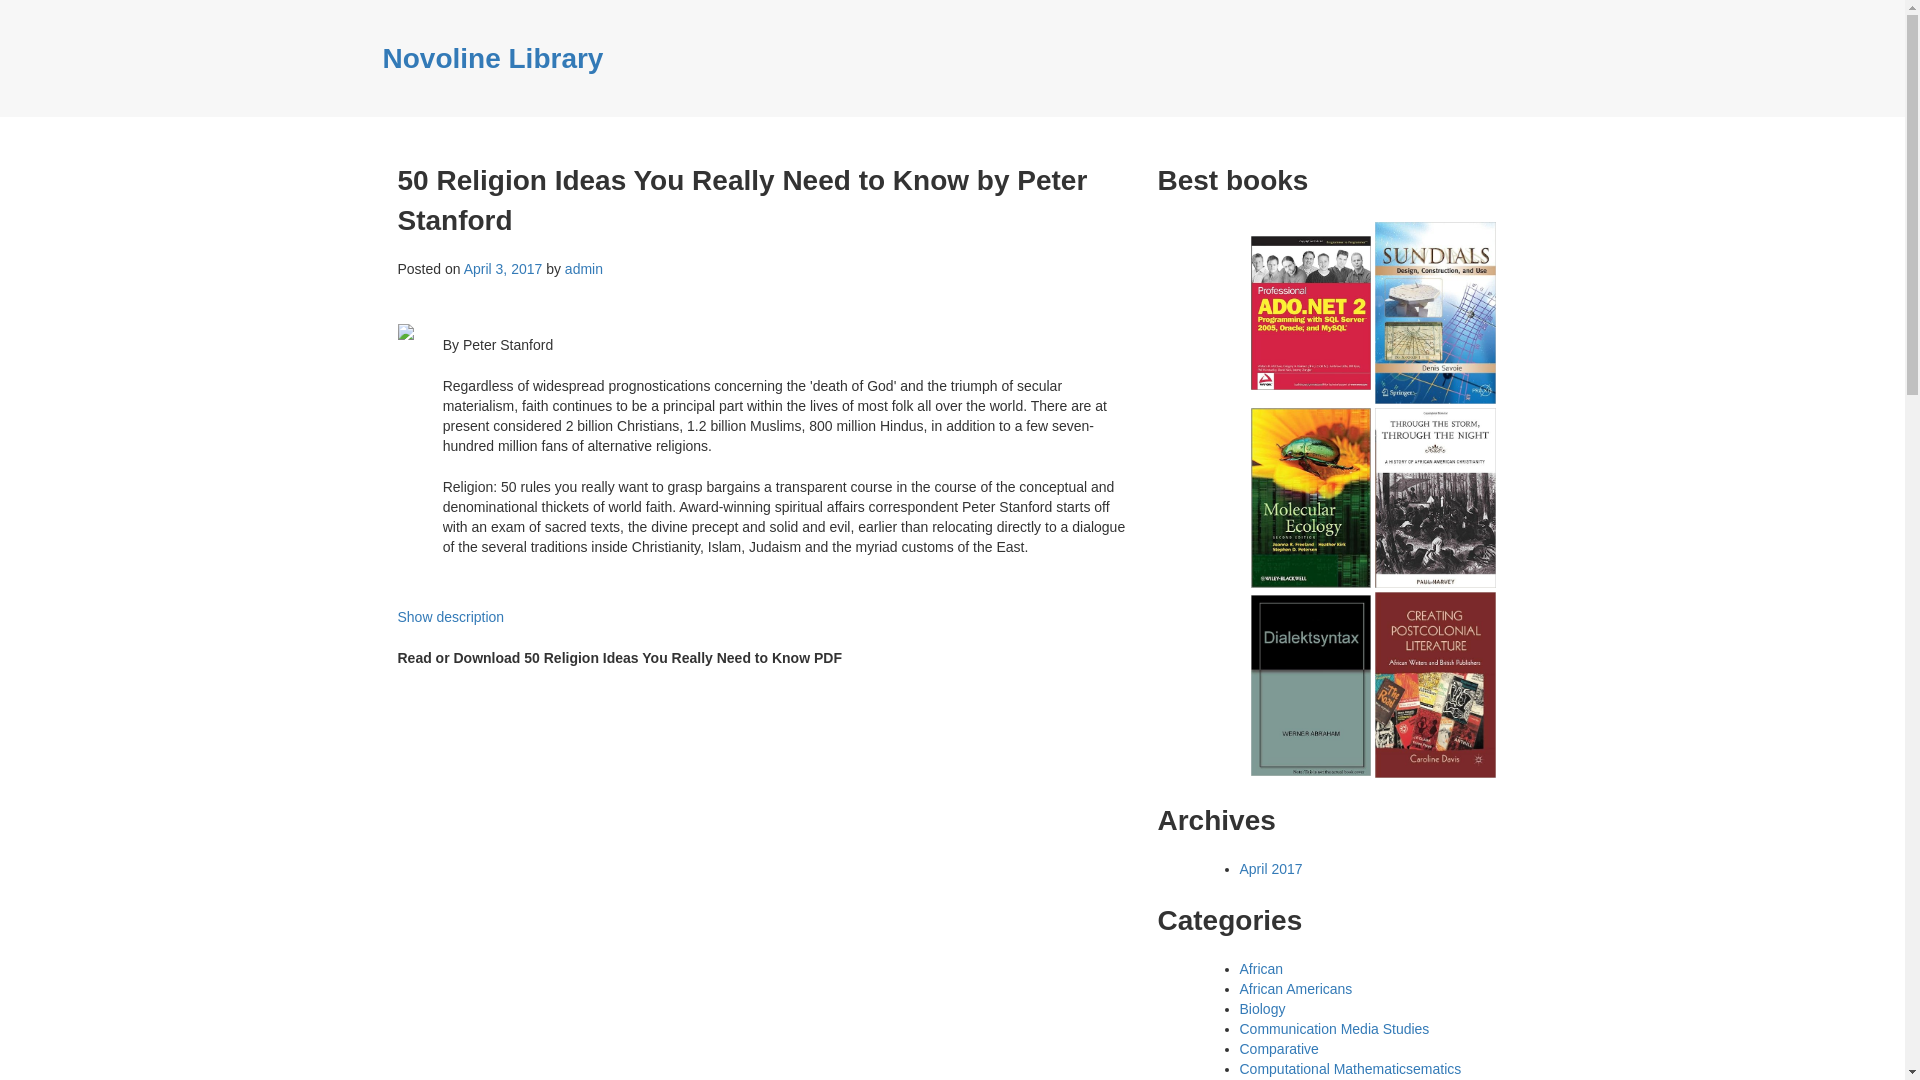 The height and width of the screenshot is (1080, 1920). Describe the element at coordinates (1350, 1068) in the screenshot. I see `Computational Mathematicsematics` at that location.